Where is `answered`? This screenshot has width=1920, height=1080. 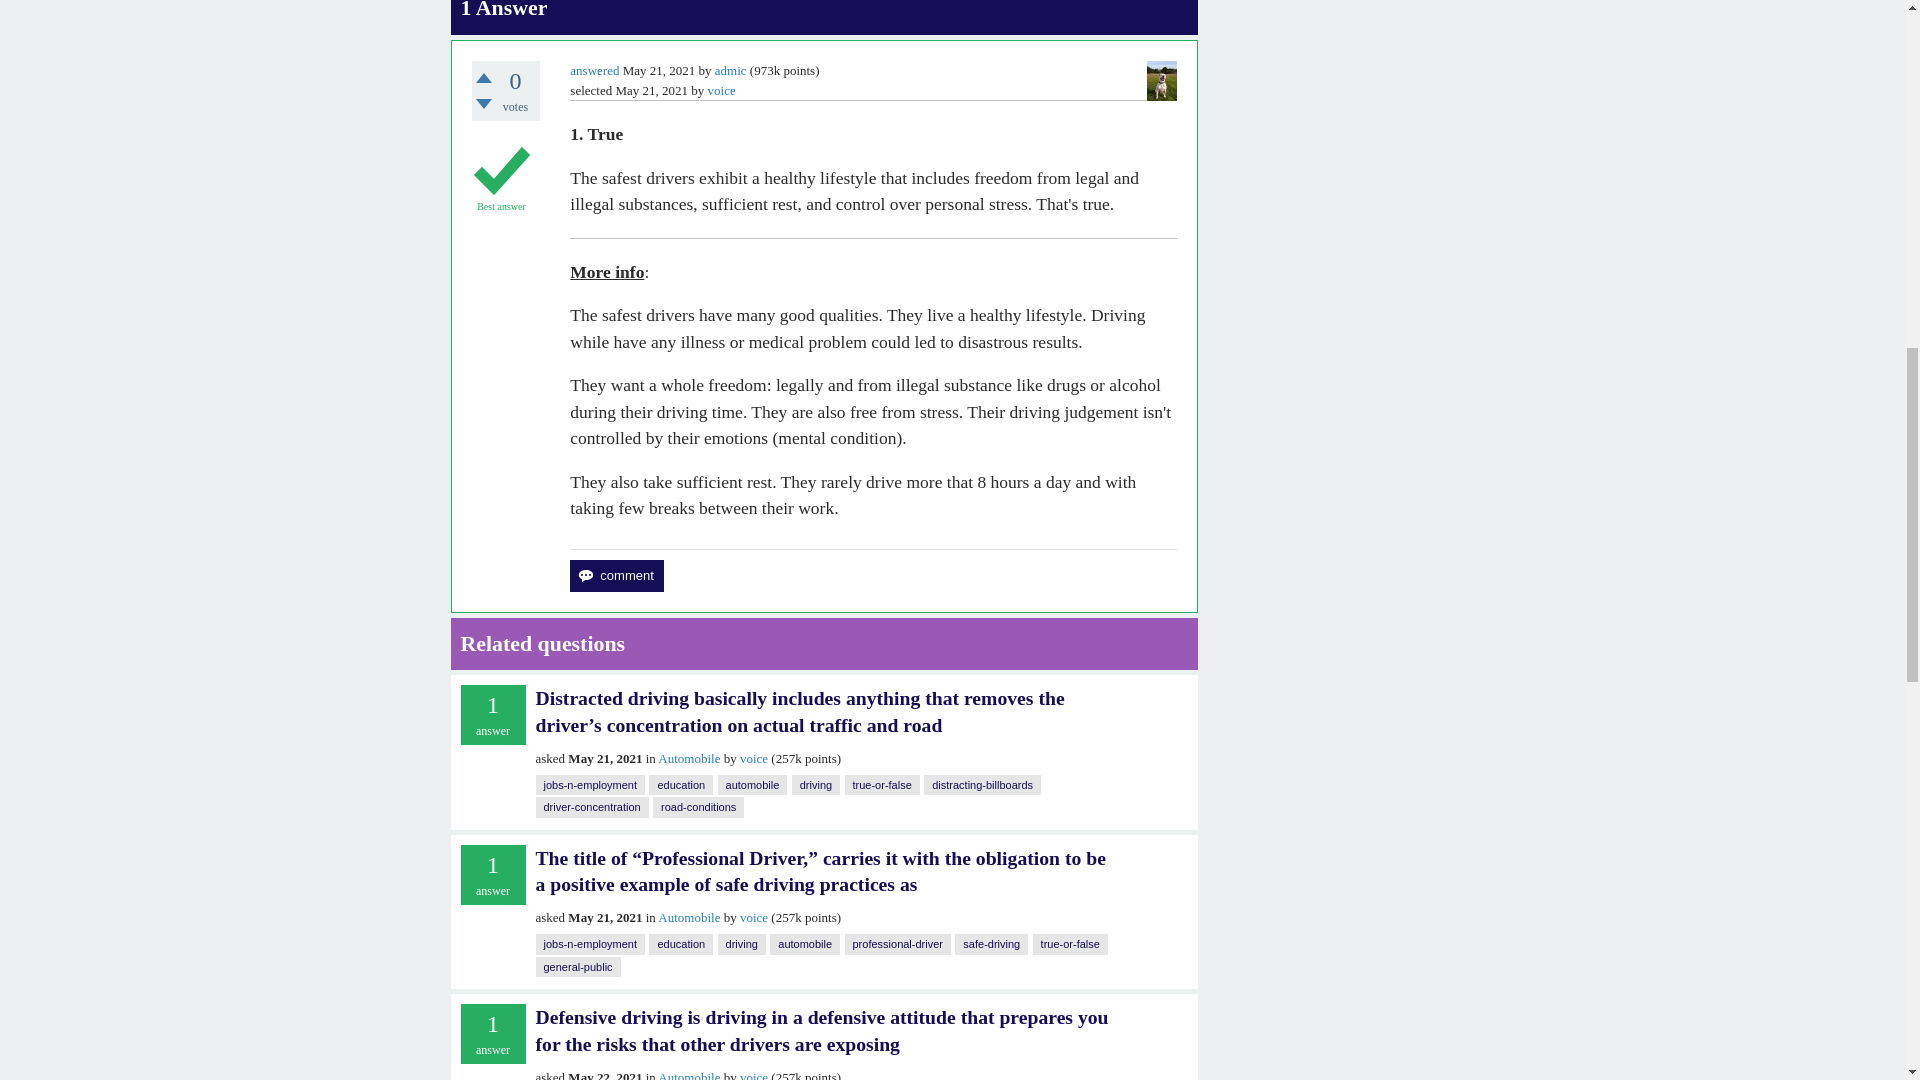 answered is located at coordinates (594, 70).